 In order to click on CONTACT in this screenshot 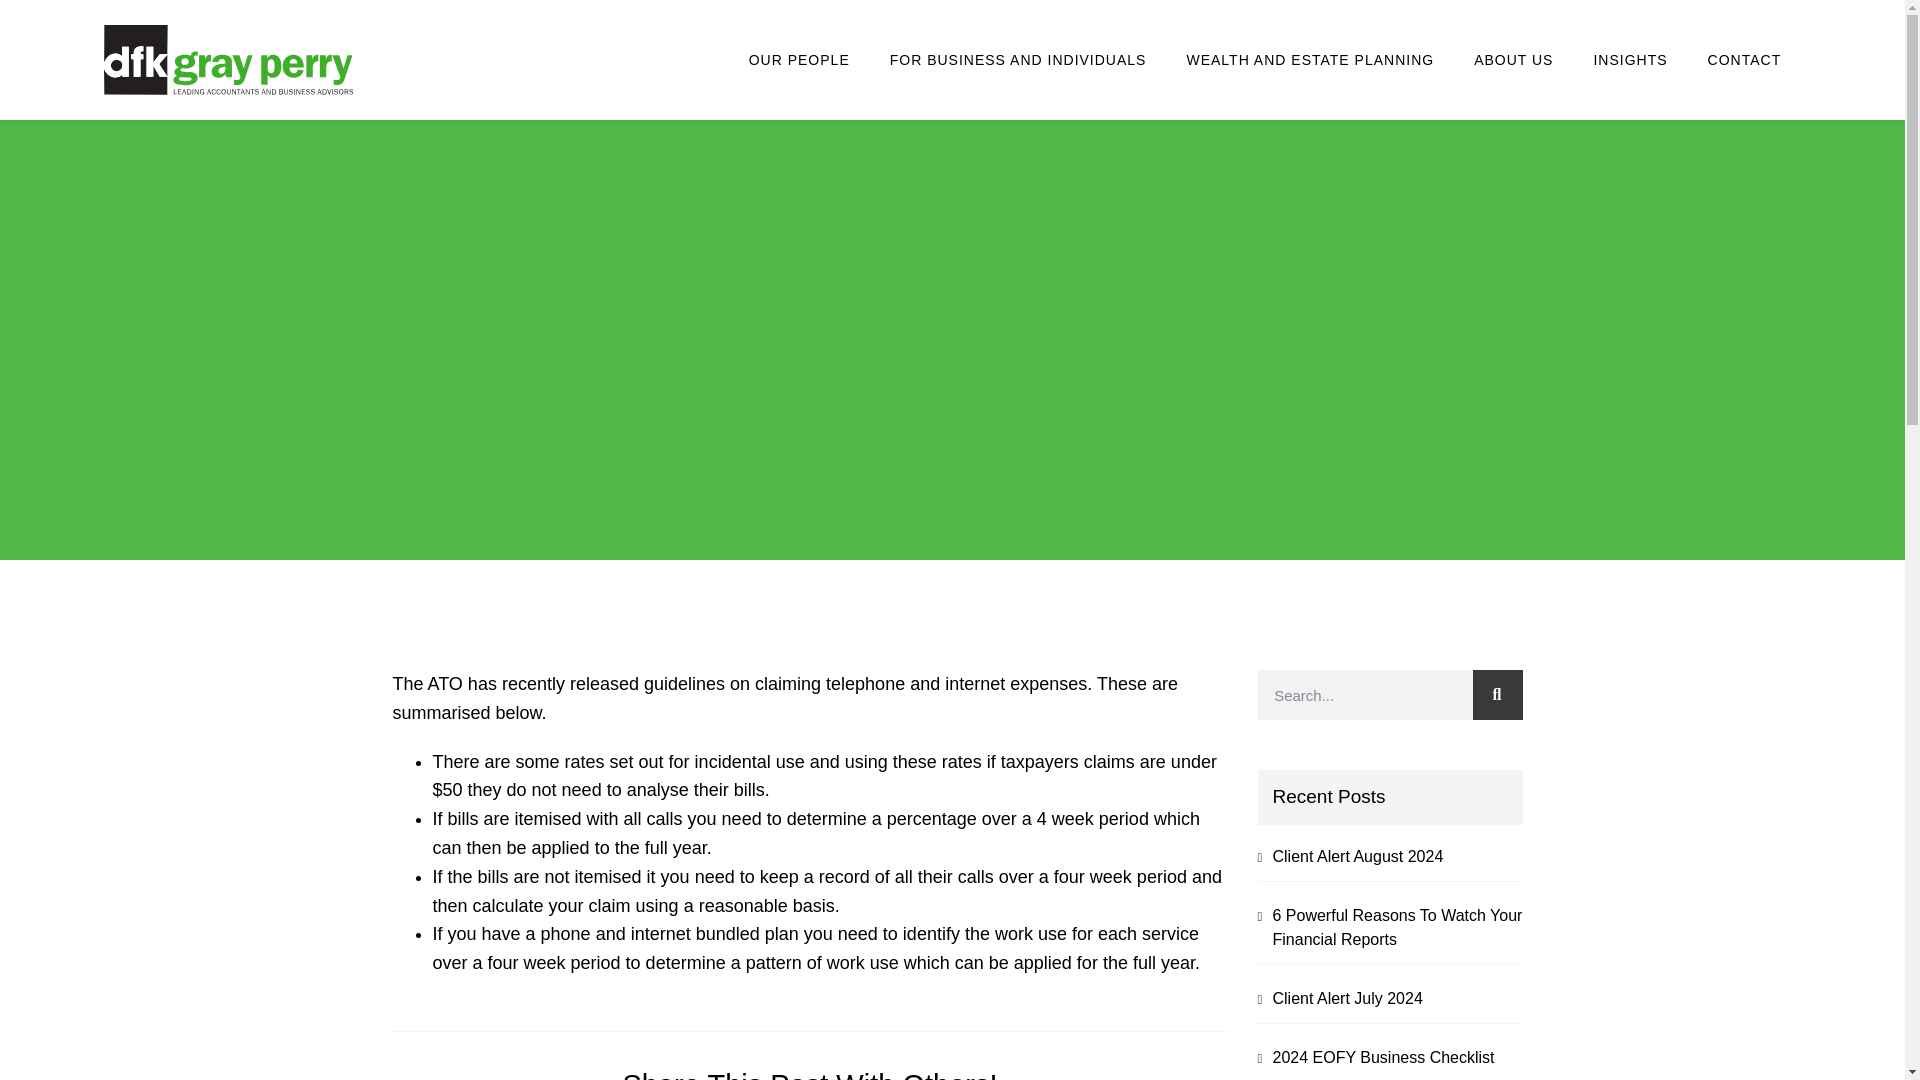, I will do `click(1744, 60)`.